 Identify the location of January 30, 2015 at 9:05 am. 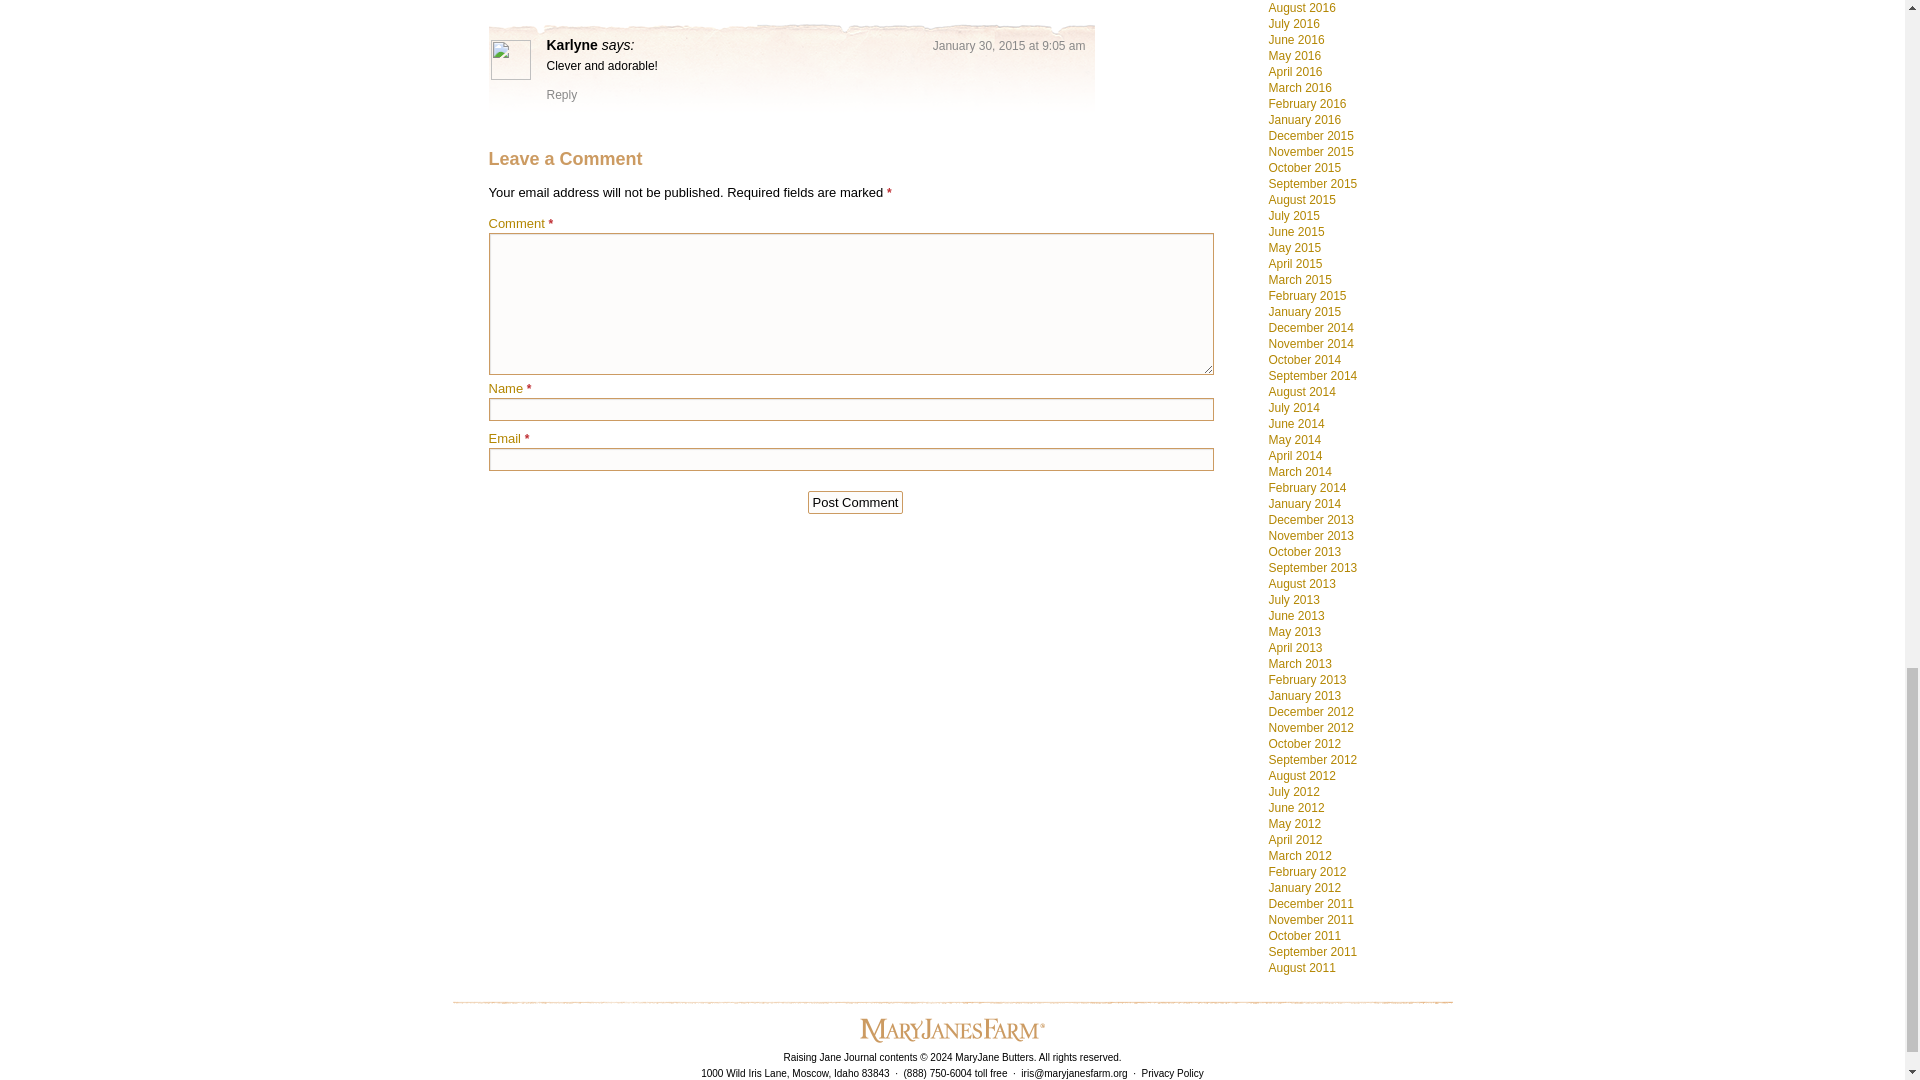
(1010, 45).